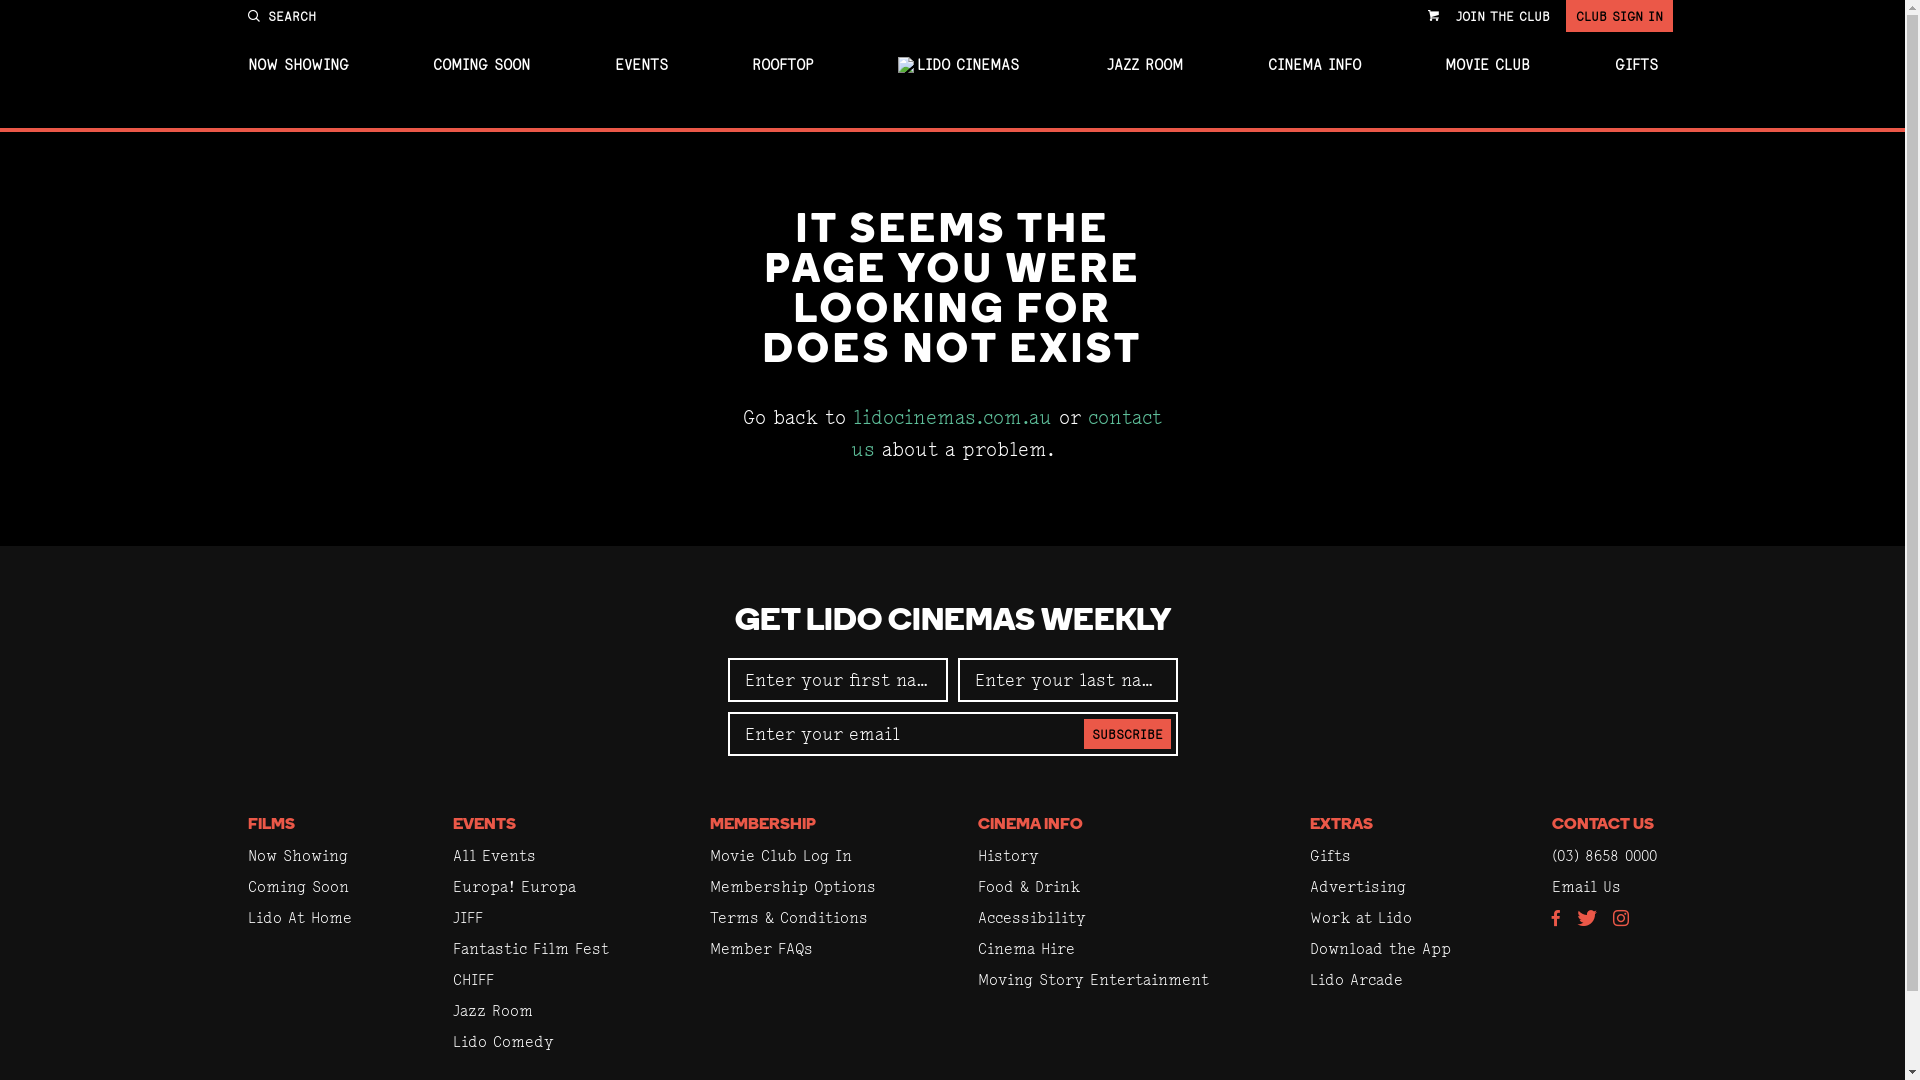 The image size is (1920, 1080). What do you see at coordinates (1361, 918) in the screenshot?
I see `Work at Lido` at bounding box center [1361, 918].